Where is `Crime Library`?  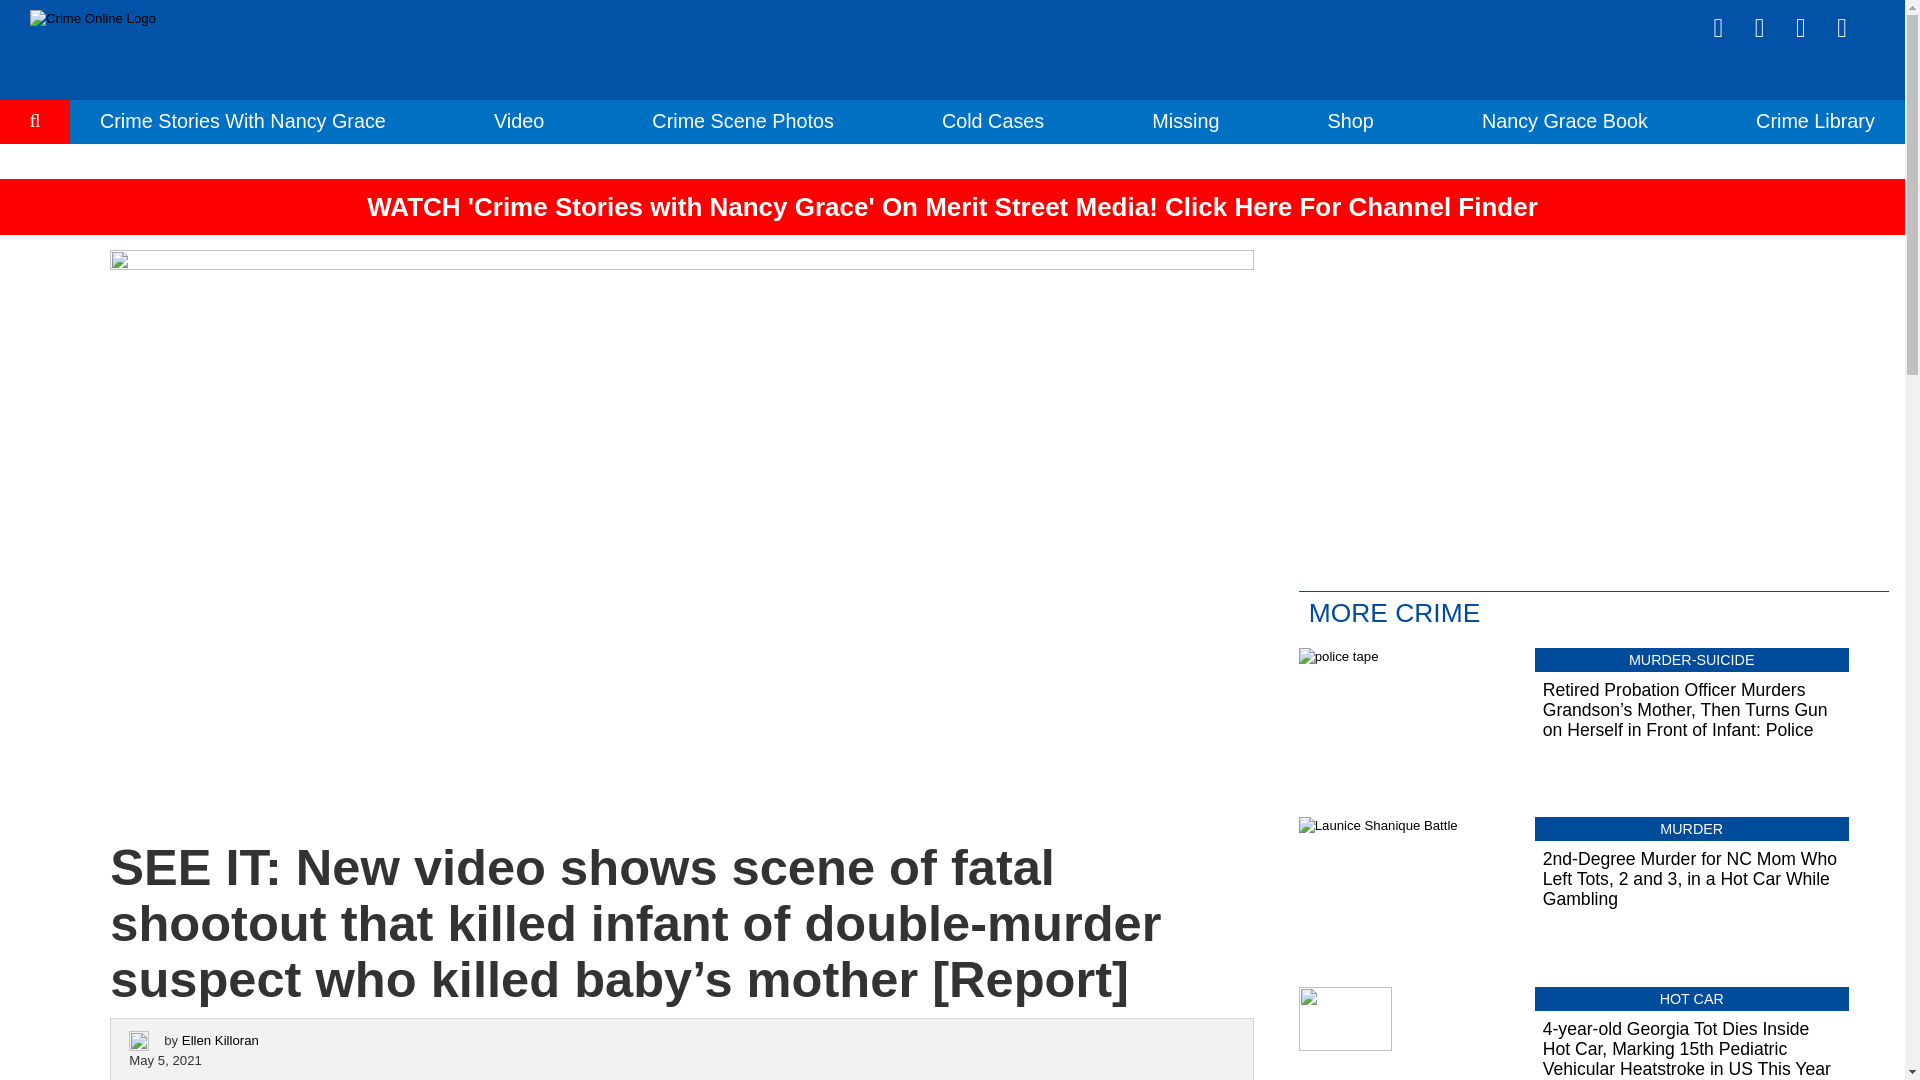
Crime Library is located at coordinates (1816, 120).